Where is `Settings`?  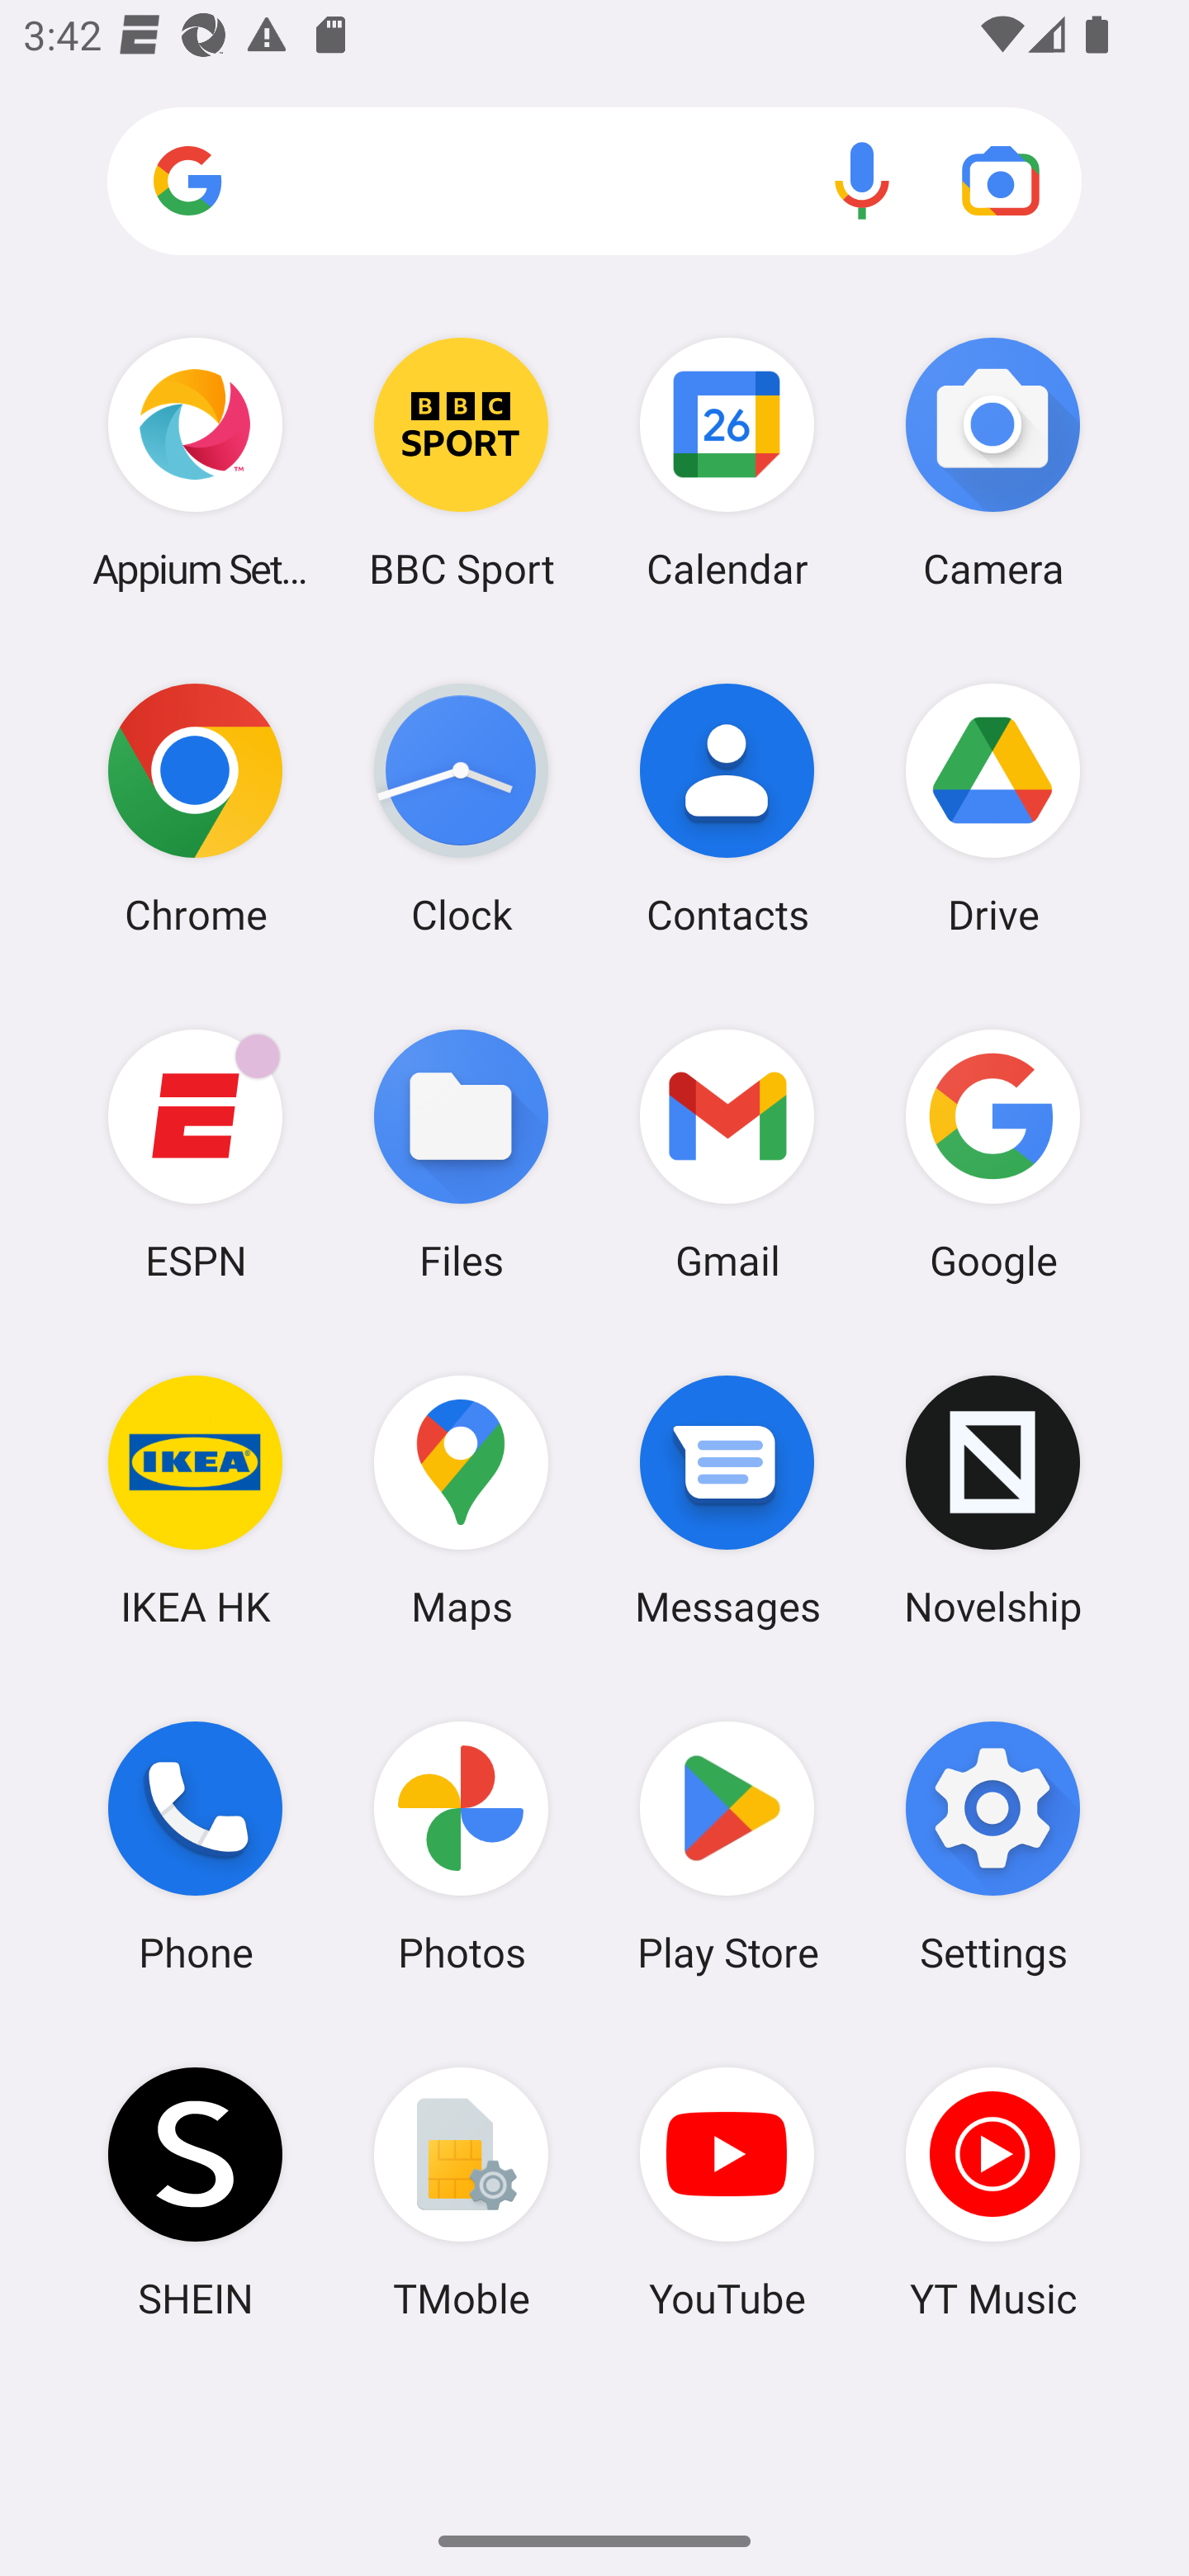
Settings is located at coordinates (992, 1847).